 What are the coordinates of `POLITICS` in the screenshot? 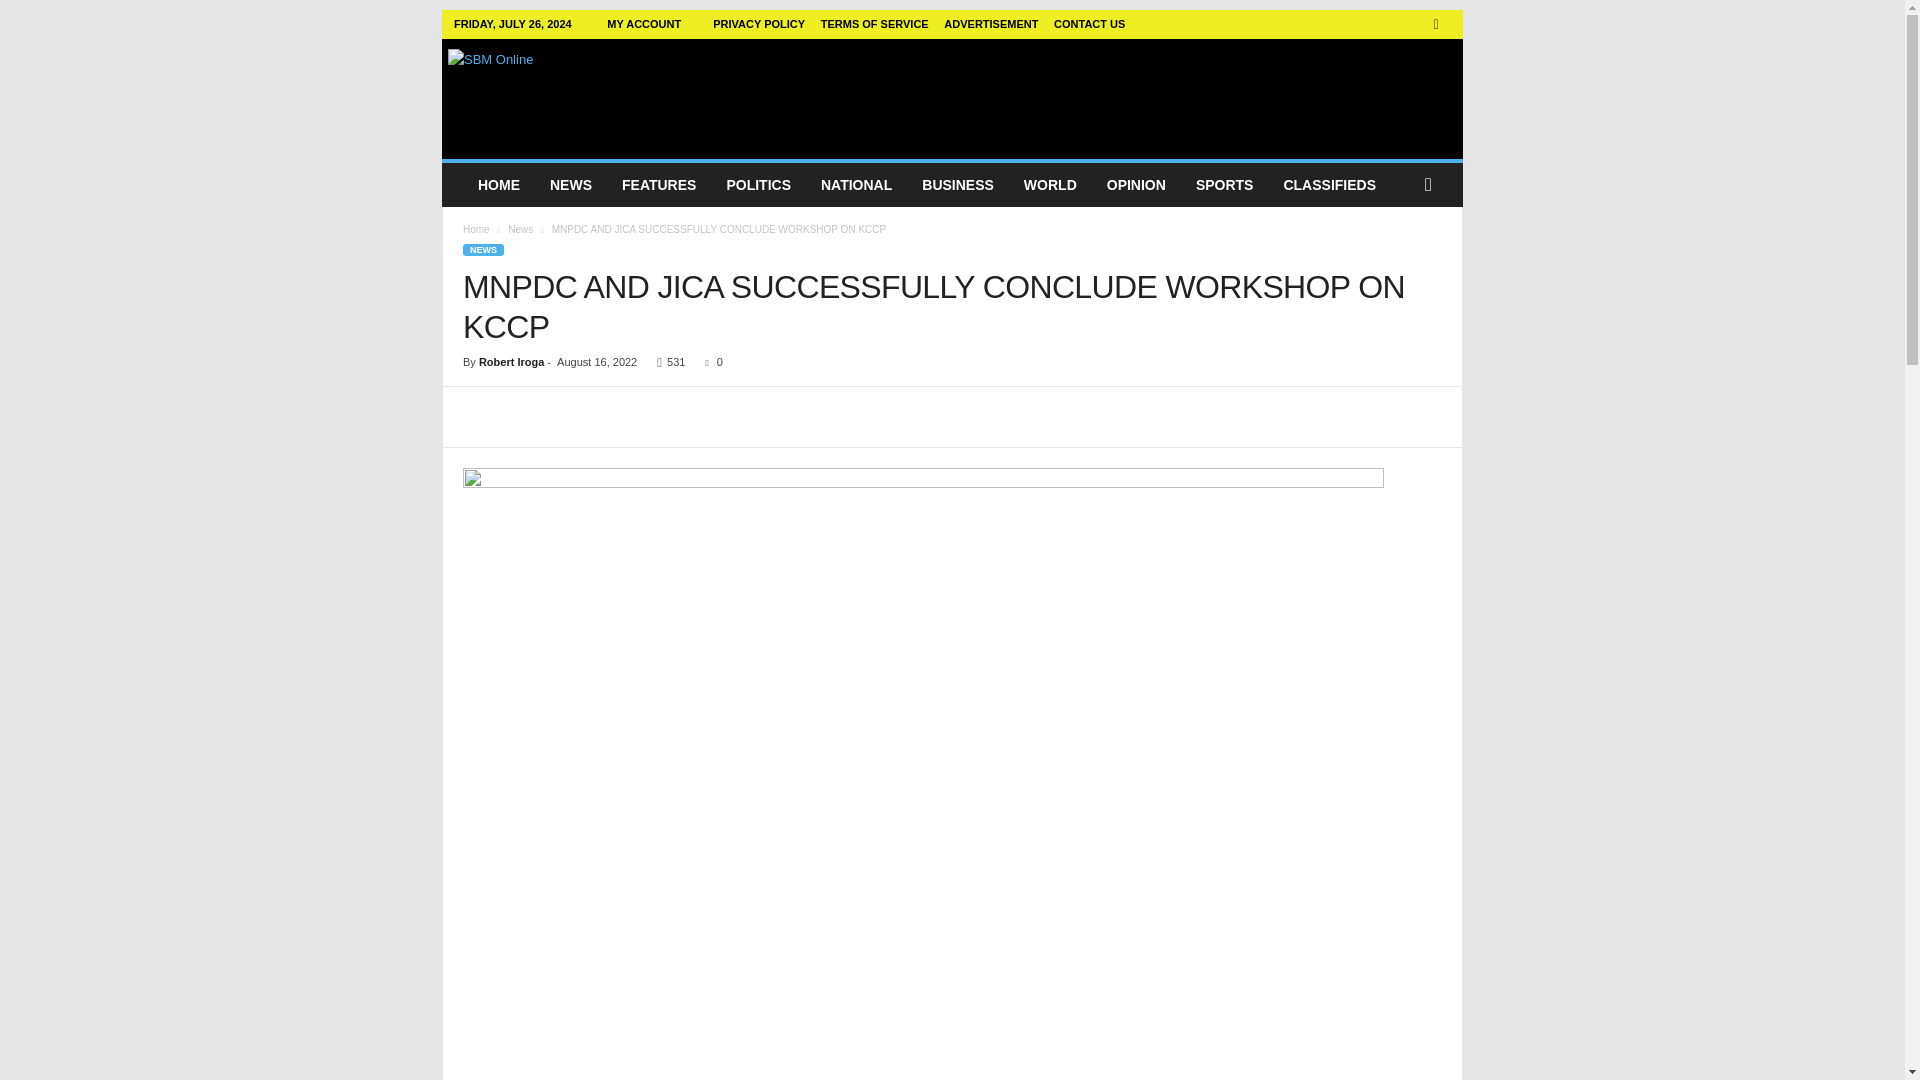 It's located at (758, 185).